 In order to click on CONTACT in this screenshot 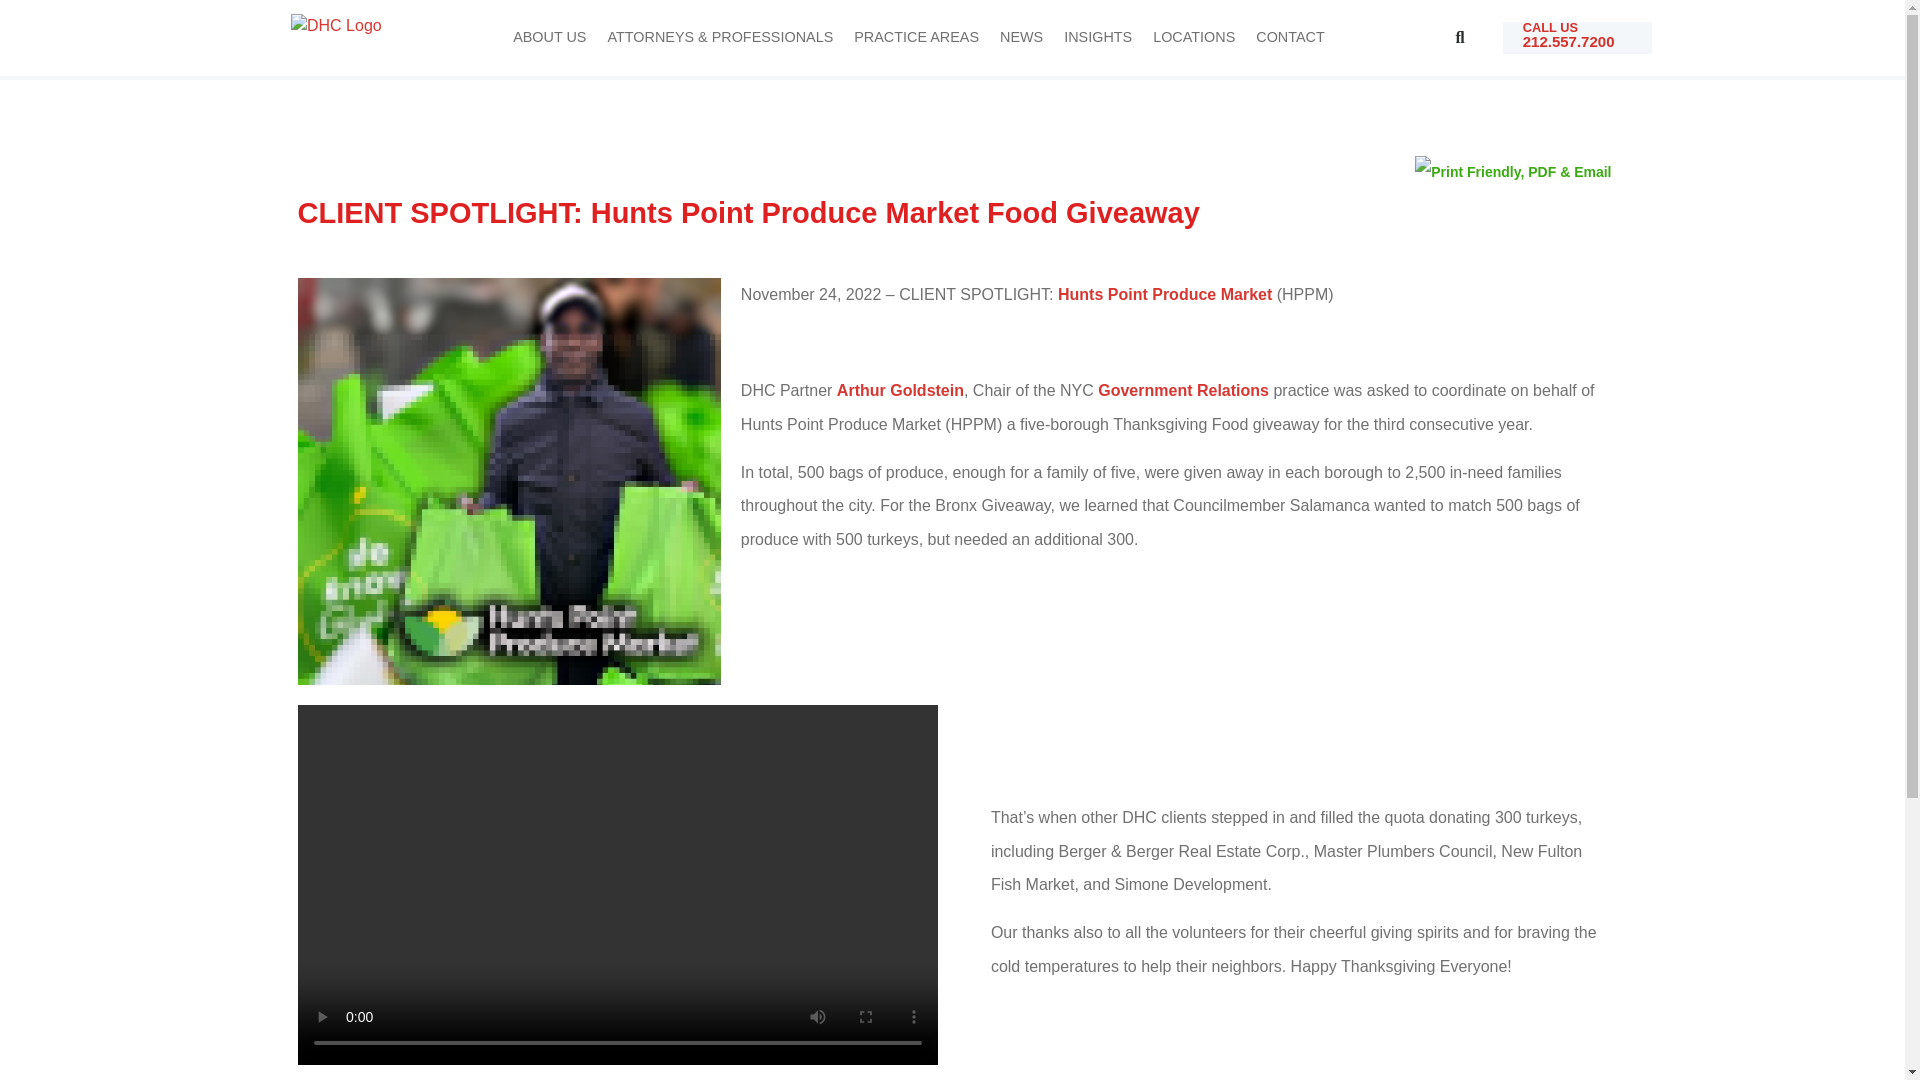, I will do `click(1290, 38)`.